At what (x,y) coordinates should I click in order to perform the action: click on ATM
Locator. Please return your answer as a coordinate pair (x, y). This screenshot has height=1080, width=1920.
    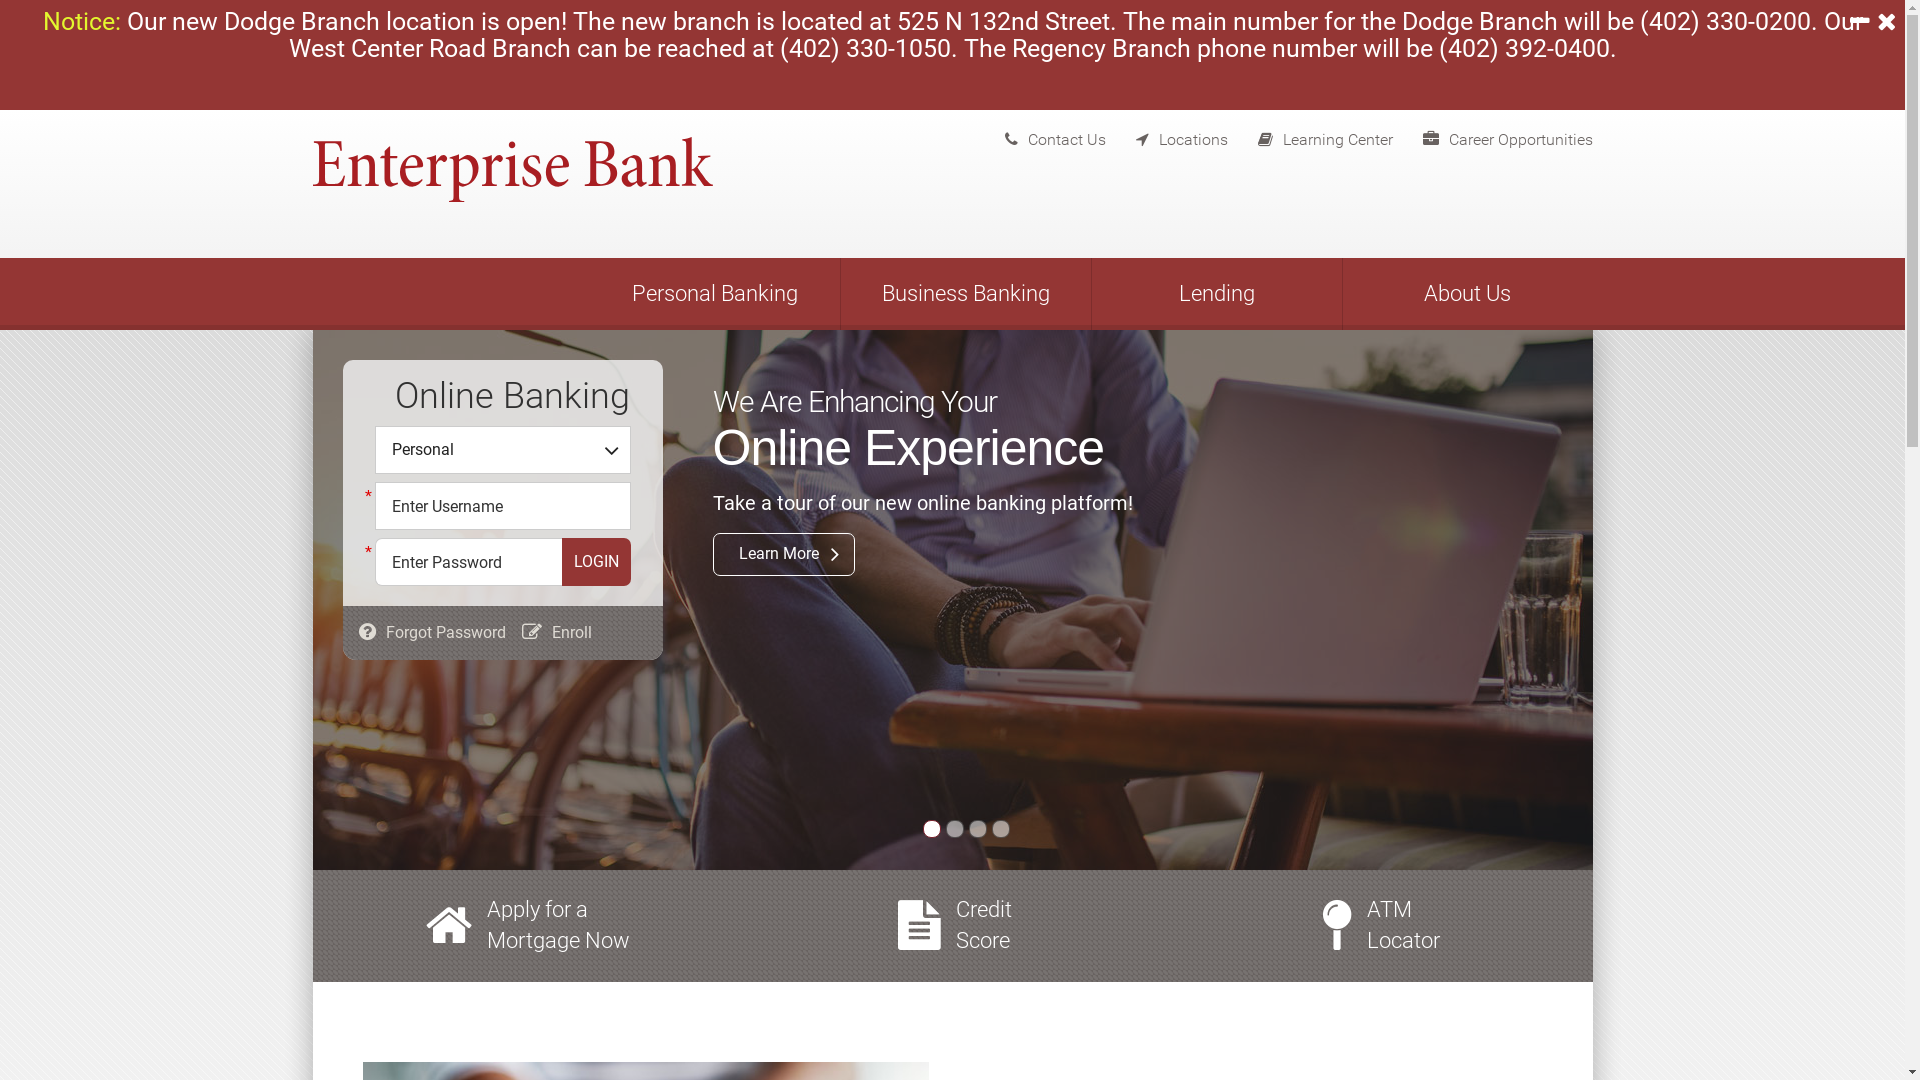
    Looking at the image, I should click on (1404, 926).